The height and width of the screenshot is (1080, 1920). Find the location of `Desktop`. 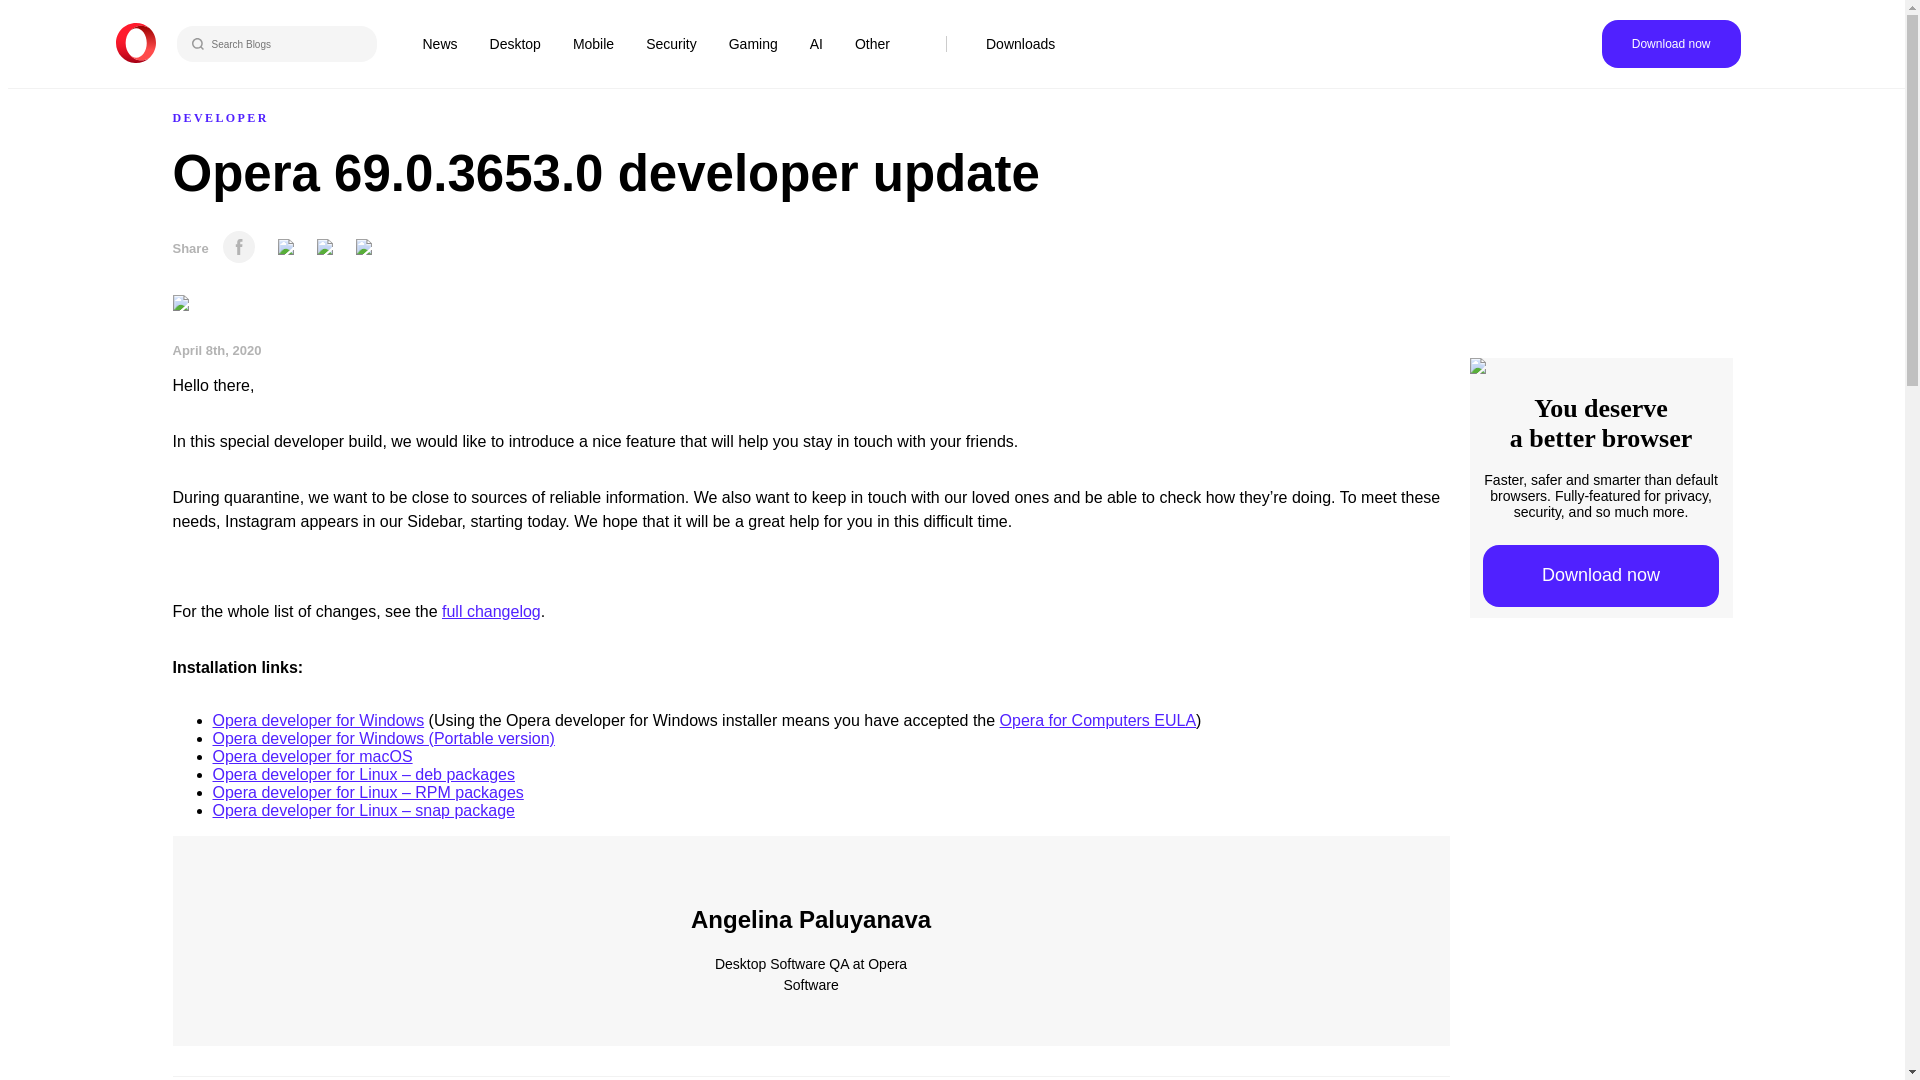

Desktop is located at coordinates (515, 43).